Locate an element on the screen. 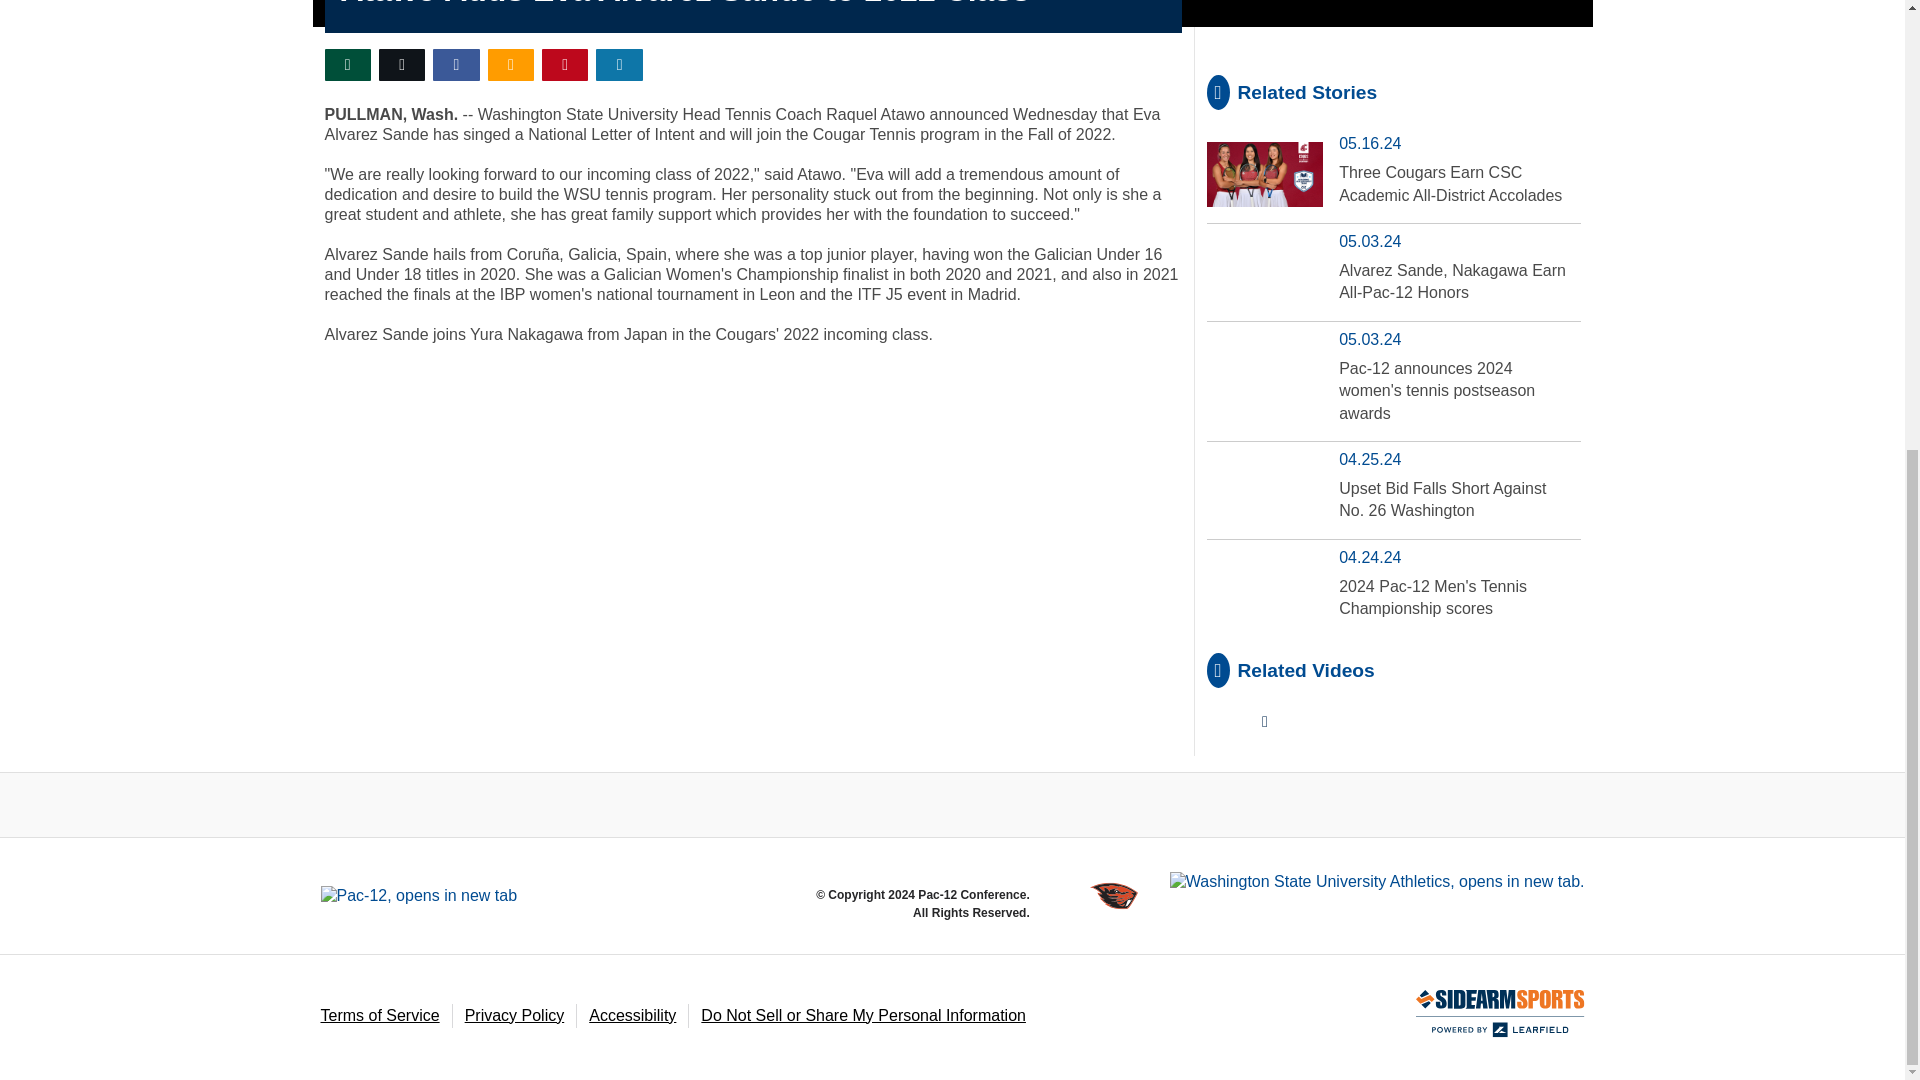 This screenshot has width=1920, height=1080. Pac-12 announces 2024 women's tennis postseason awards is located at coordinates (1436, 390).